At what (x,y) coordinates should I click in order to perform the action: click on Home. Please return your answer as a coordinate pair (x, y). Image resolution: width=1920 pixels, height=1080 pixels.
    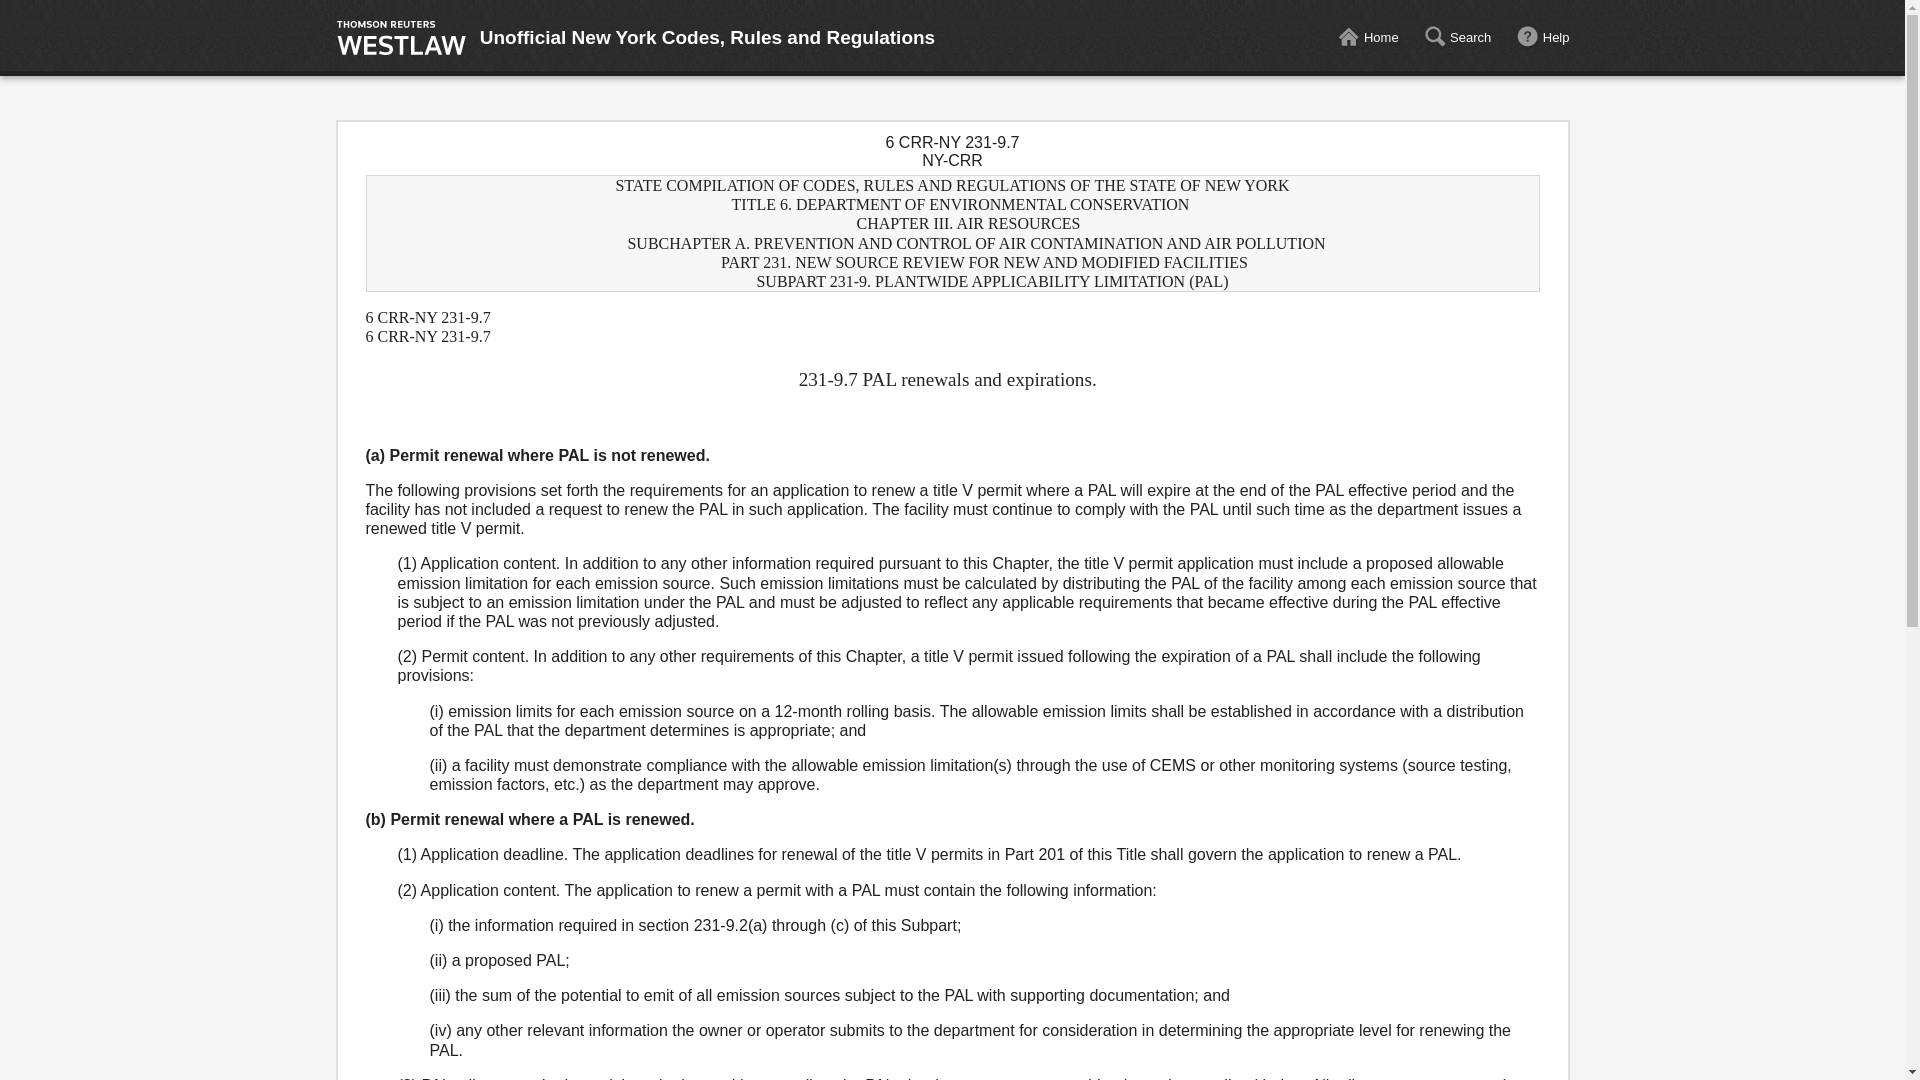
    Looking at the image, I should click on (1368, 38).